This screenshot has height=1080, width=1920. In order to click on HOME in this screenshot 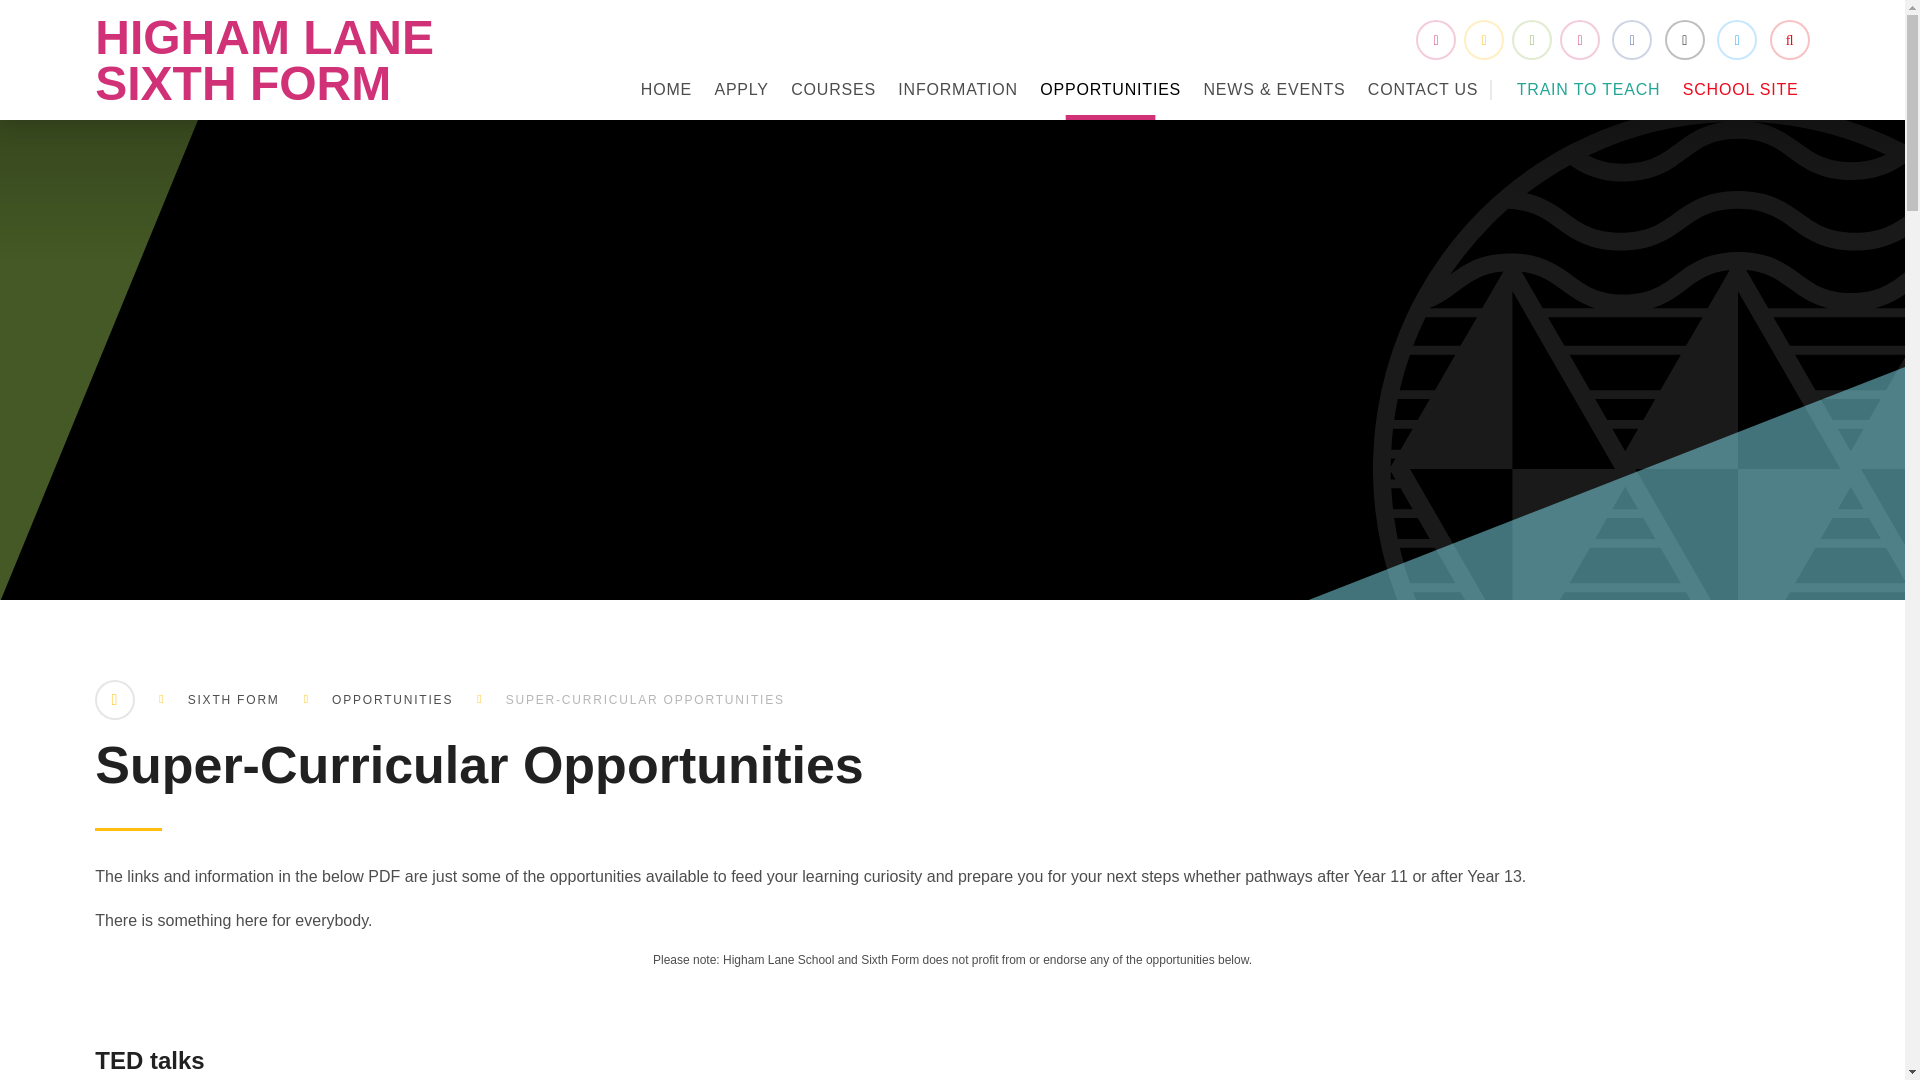, I will do `click(666, 90)`.